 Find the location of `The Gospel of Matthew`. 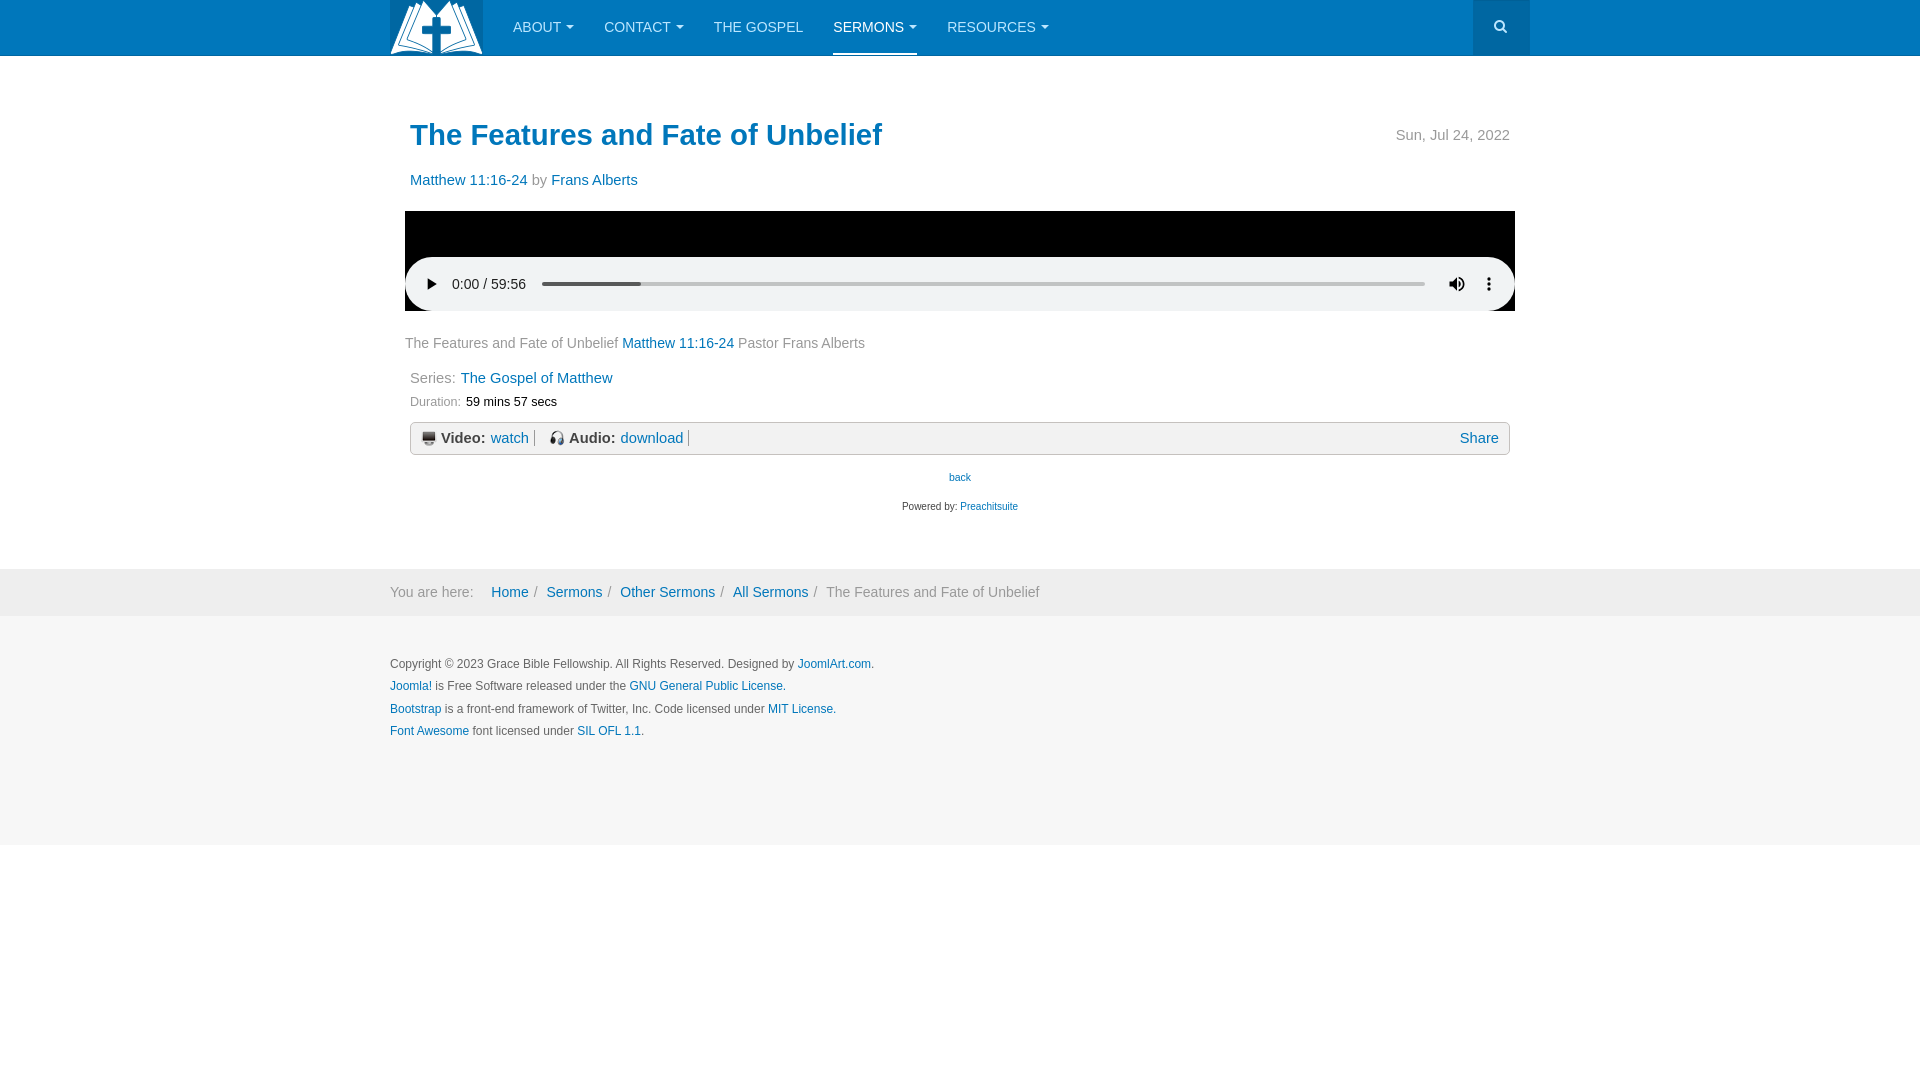

The Gospel of Matthew is located at coordinates (537, 378).